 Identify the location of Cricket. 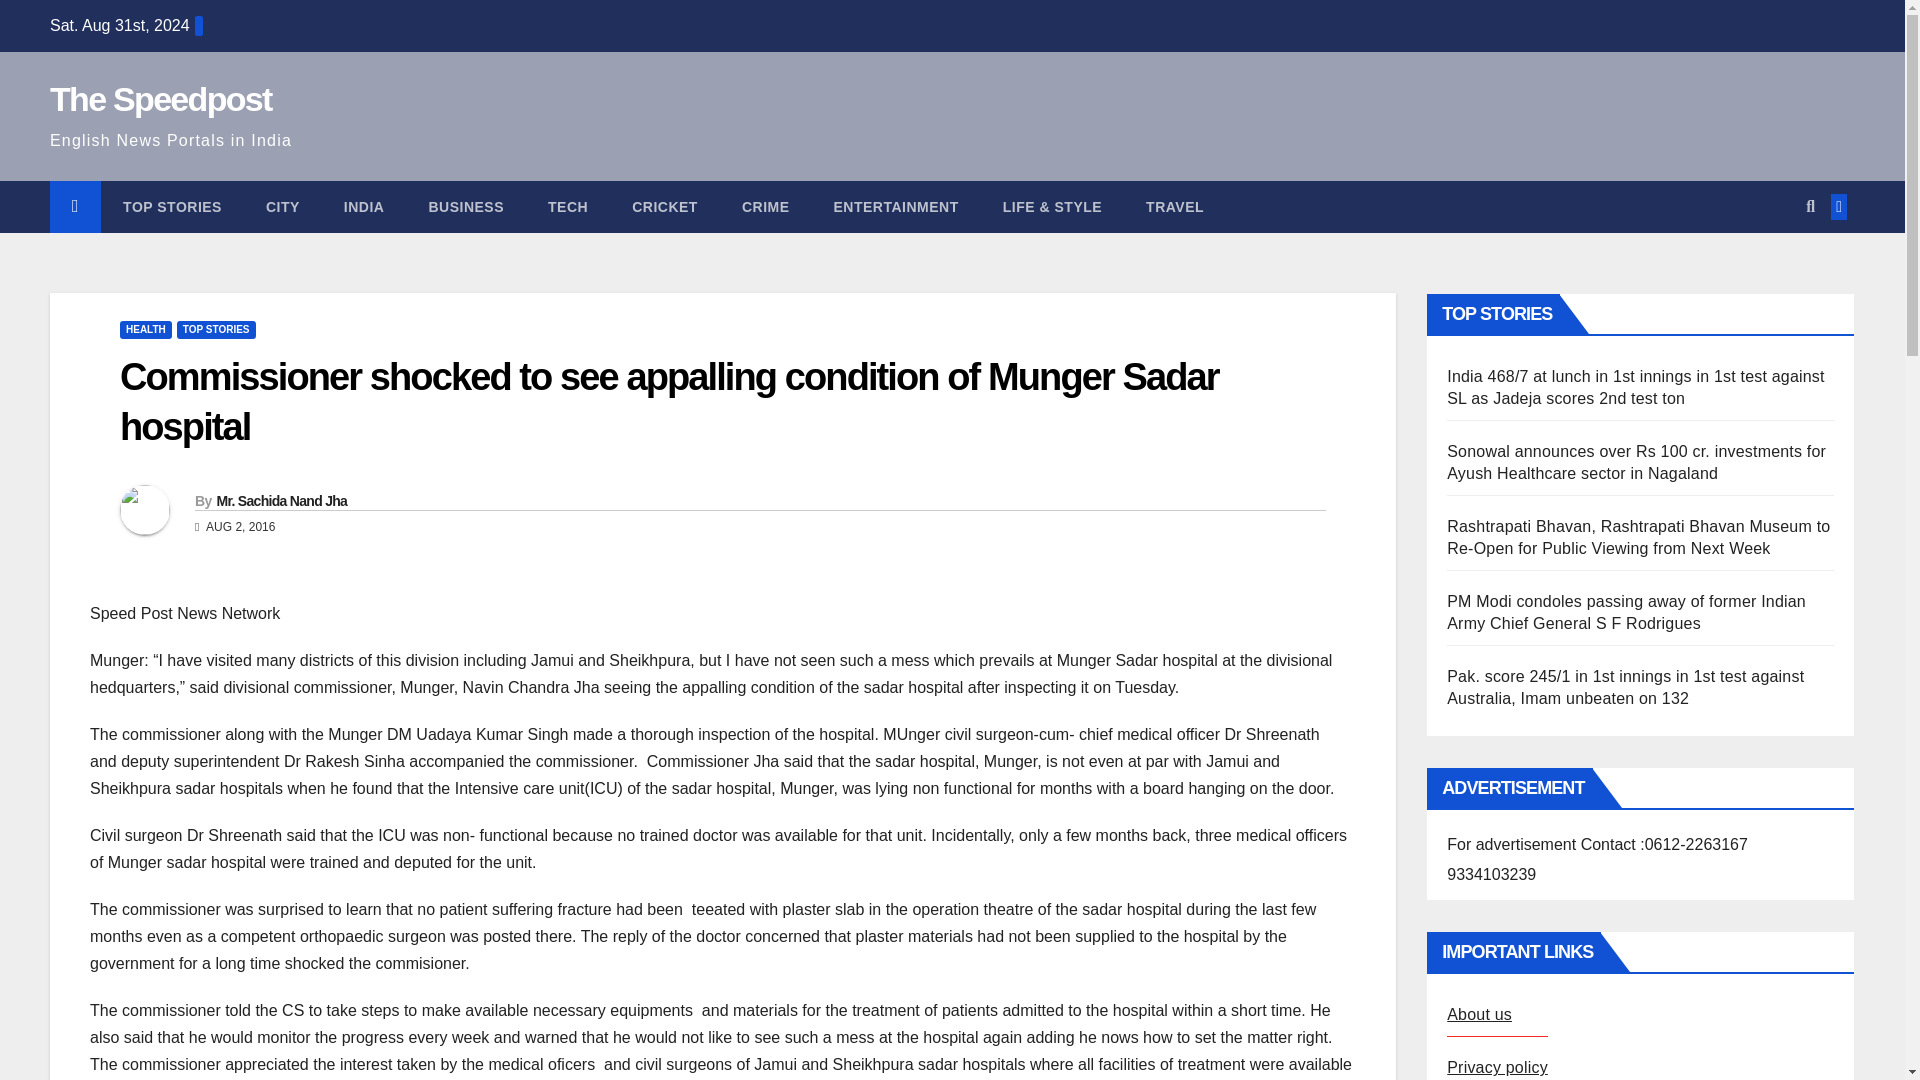
(665, 207).